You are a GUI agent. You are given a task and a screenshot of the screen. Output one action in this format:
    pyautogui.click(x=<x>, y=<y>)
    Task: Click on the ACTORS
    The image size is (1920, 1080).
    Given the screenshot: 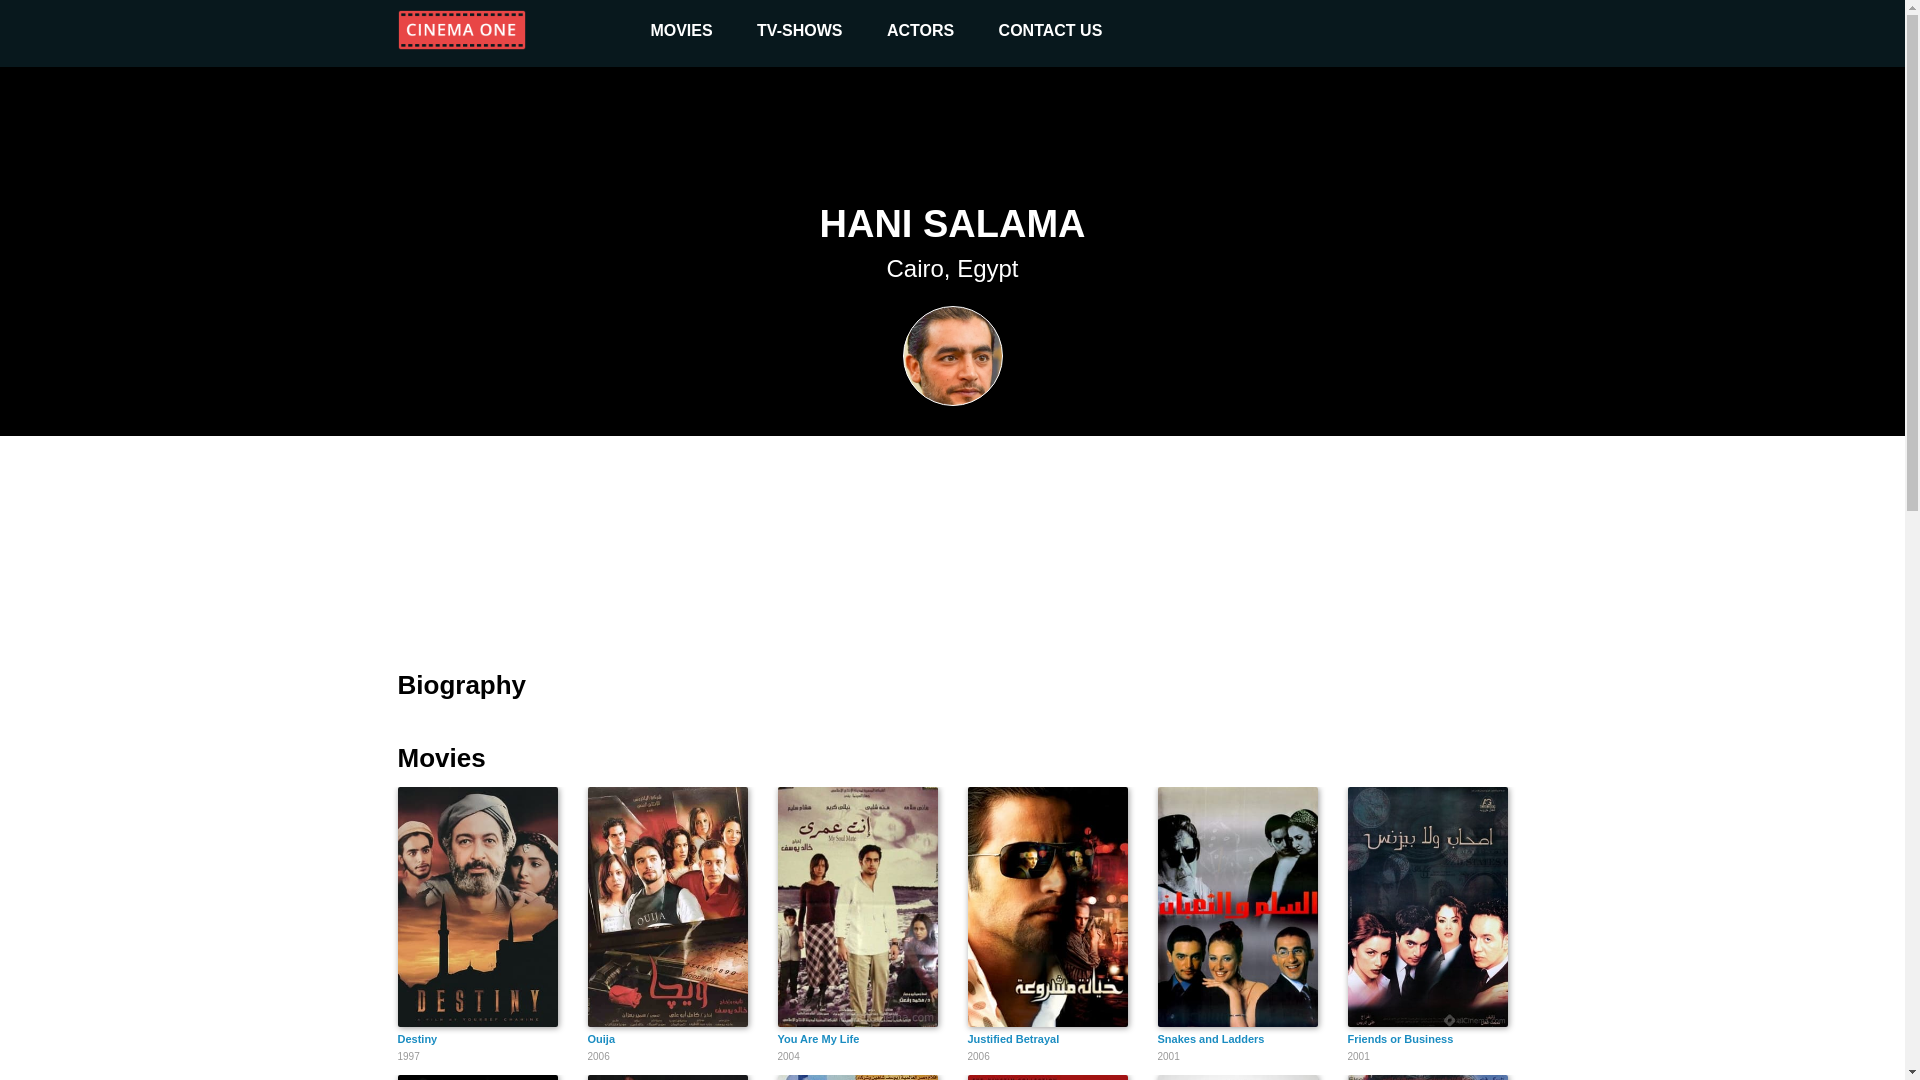 What is the action you would take?
    pyautogui.click(x=858, y=1077)
    